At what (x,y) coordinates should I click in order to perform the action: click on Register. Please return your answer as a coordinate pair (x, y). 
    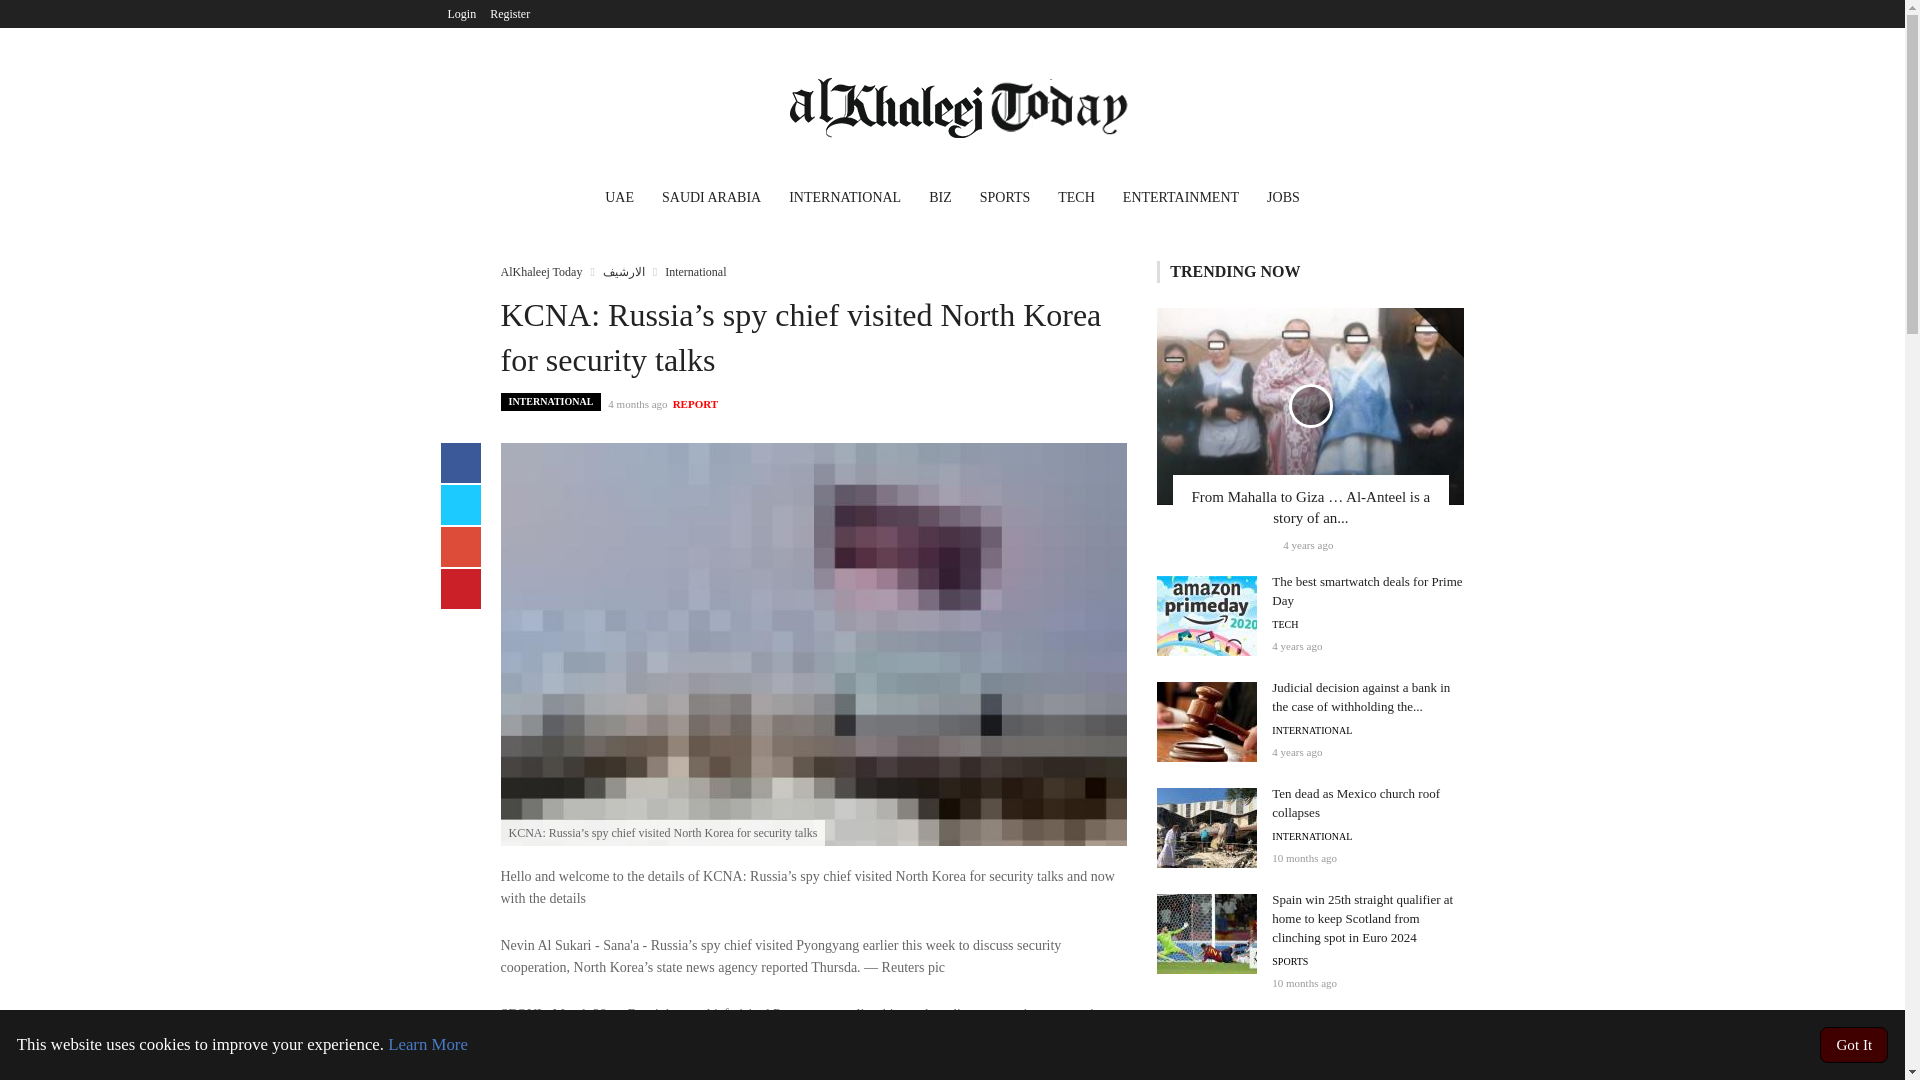
    Looking at the image, I should click on (510, 14).